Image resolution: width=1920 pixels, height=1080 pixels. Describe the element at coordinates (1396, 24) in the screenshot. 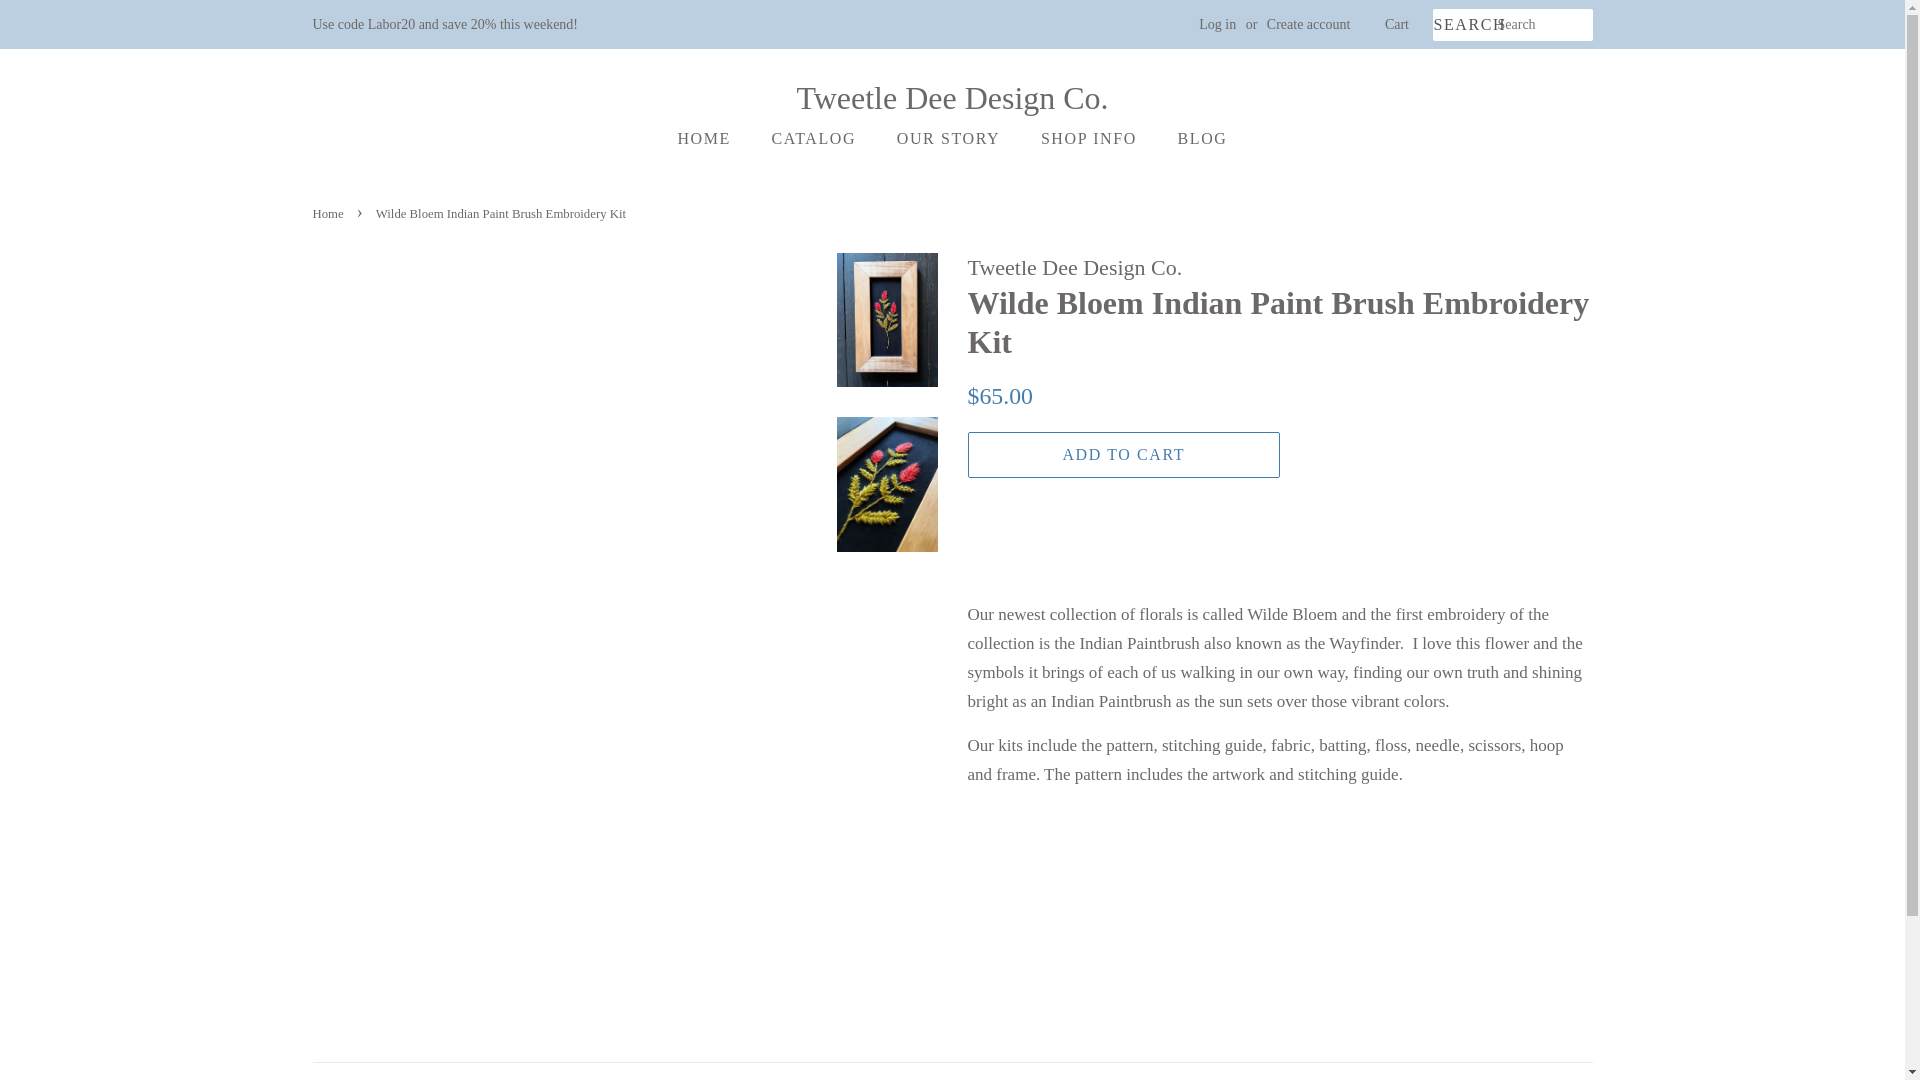

I see `Cart` at that location.